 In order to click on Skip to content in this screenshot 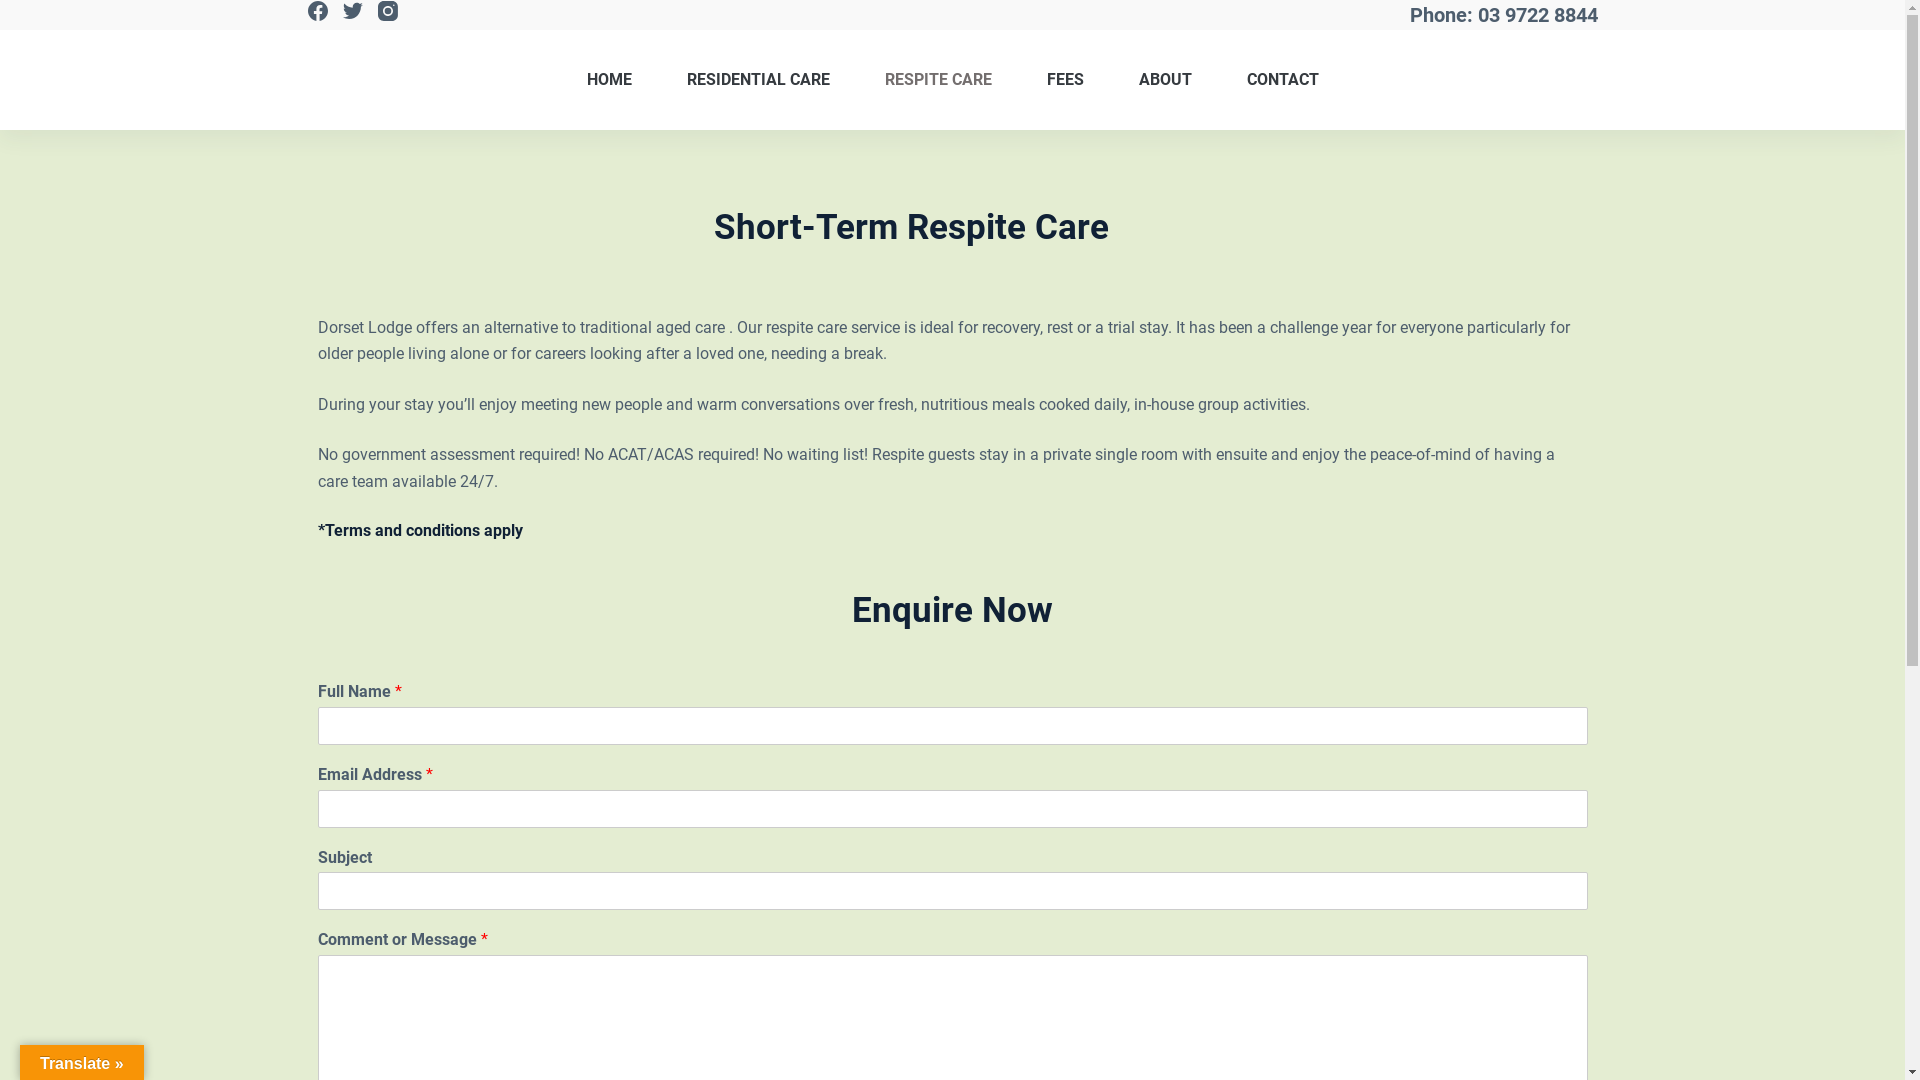, I will do `click(20, 10)`.